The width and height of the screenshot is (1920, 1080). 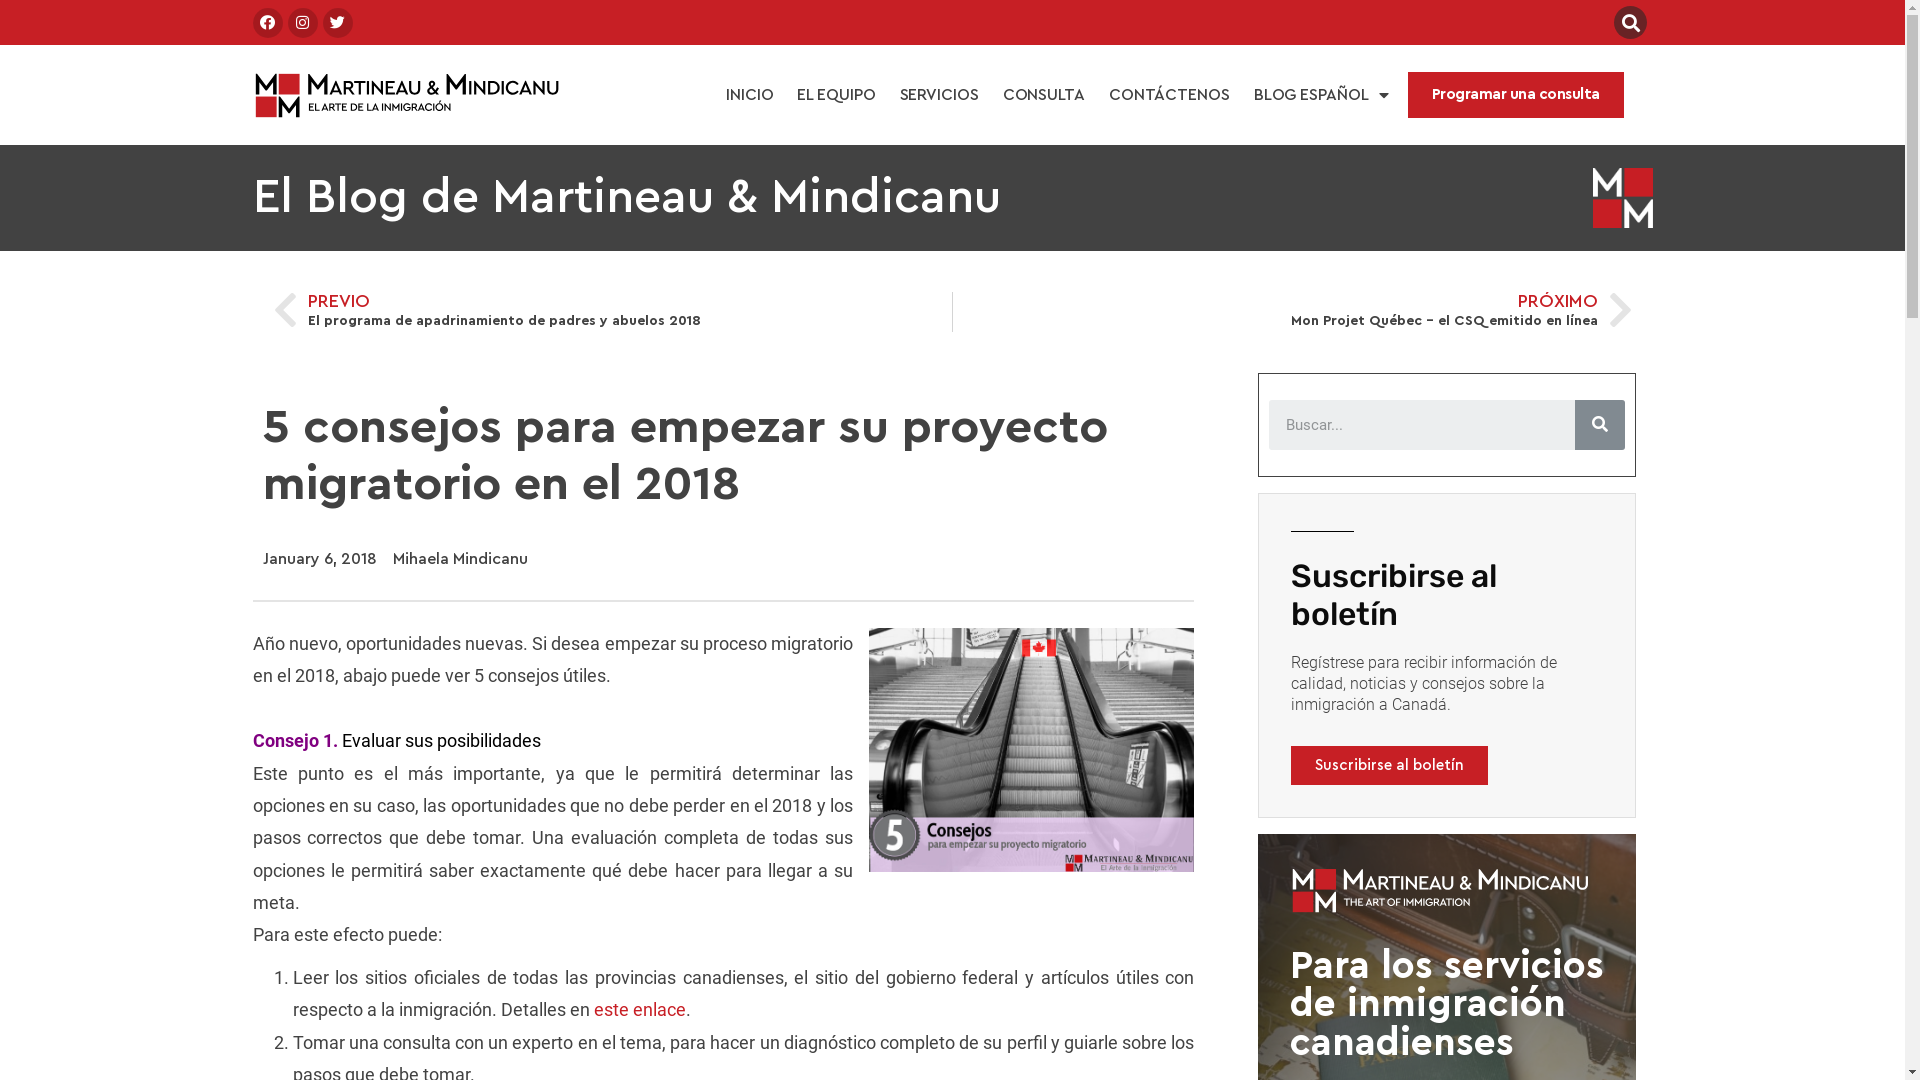 What do you see at coordinates (1516, 96) in the screenshot?
I see `Programar una consulta` at bounding box center [1516, 96].